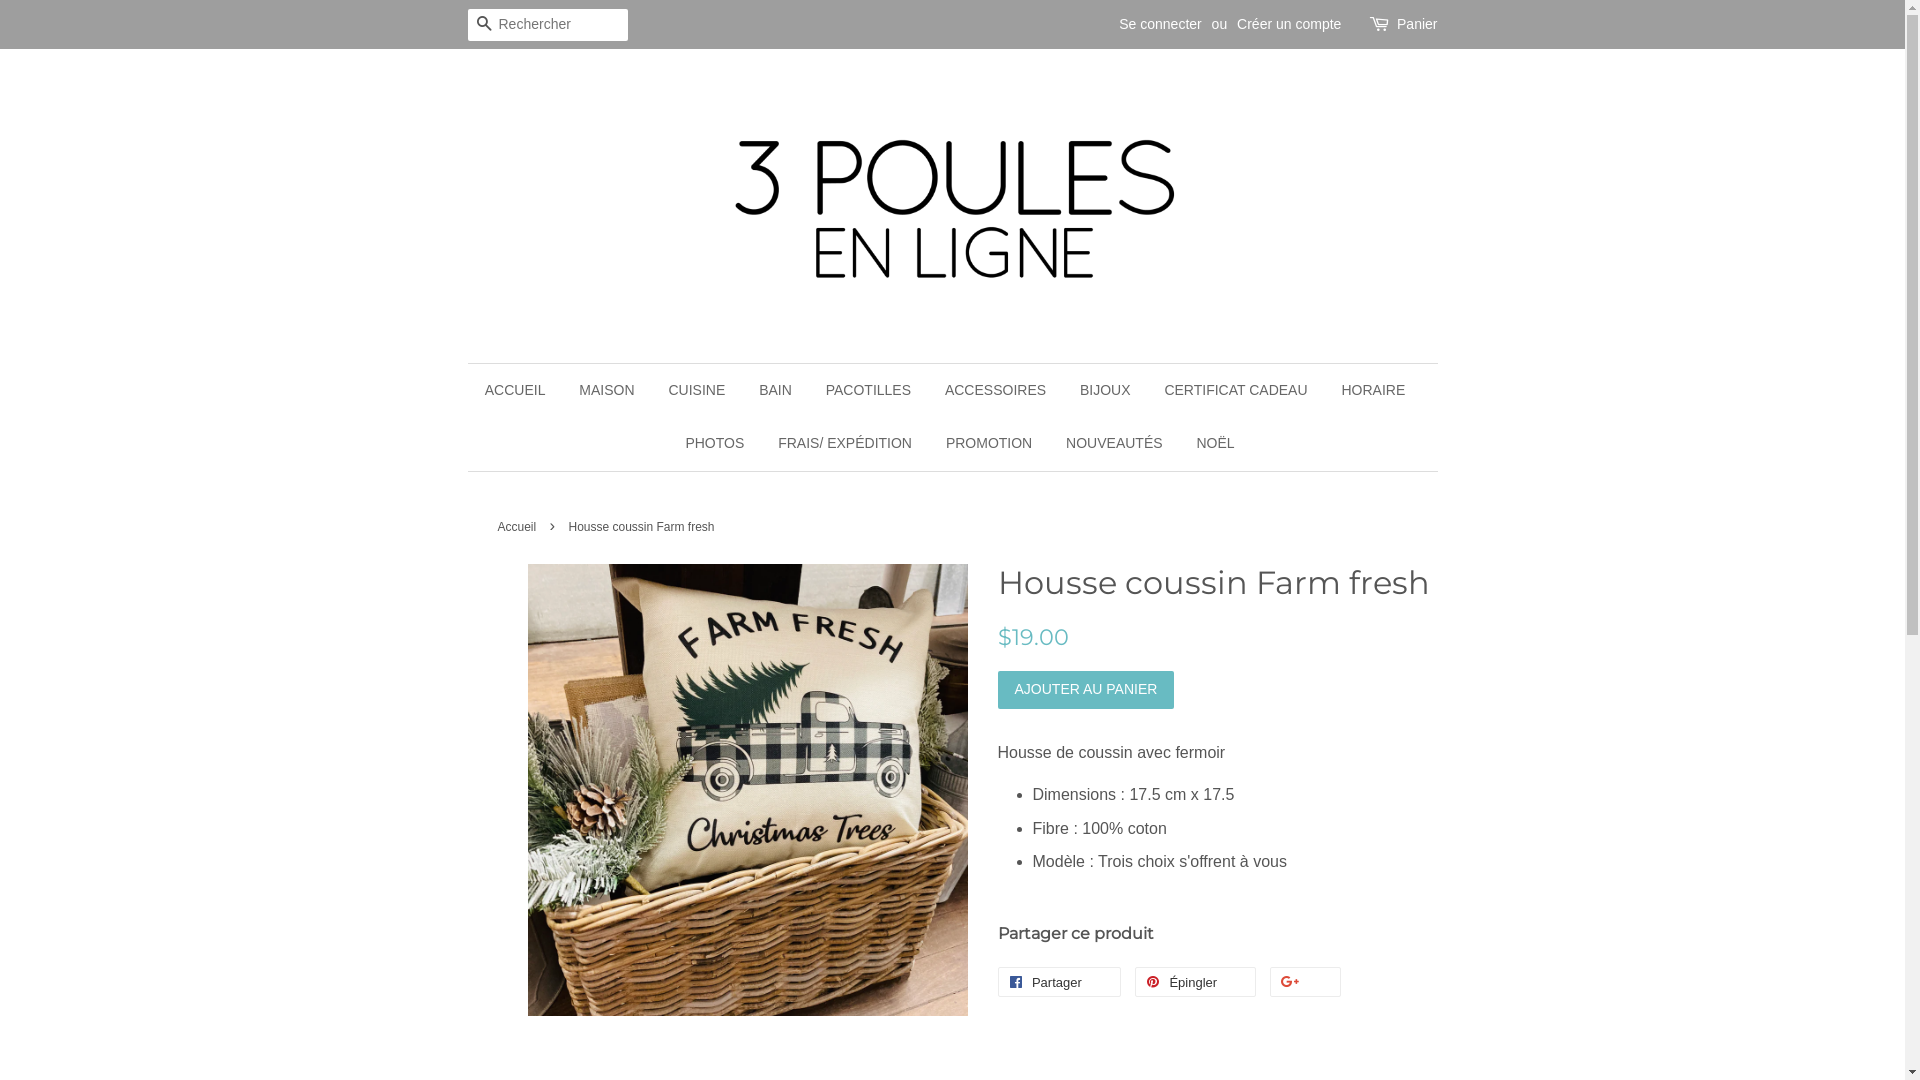 Image resolution: width=1920 pixels, height=1080 pixels. Describe the element at coordinates (1305, 982) in the screenshot. I see `+1 sur Google Plus` at that location.